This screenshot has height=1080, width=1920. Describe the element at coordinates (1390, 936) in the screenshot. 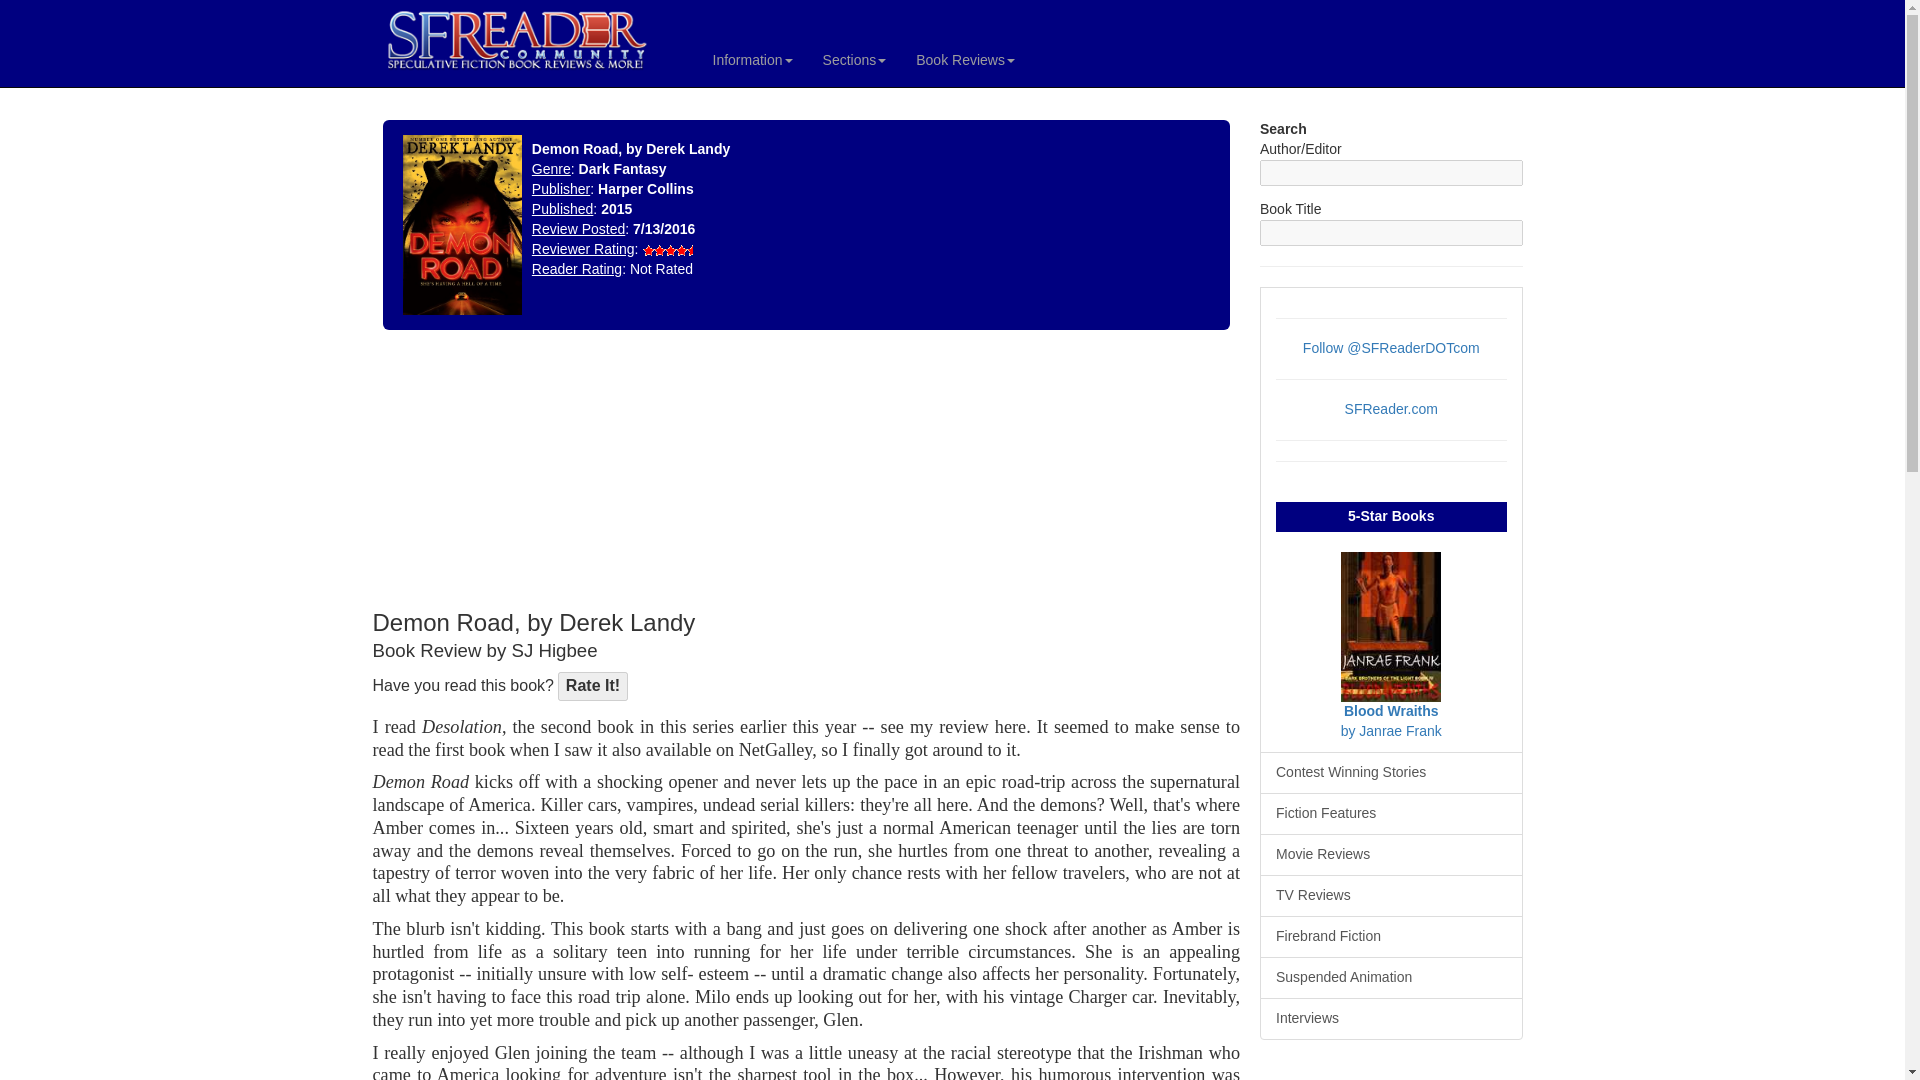

I see `SFReader Firebrand Fiction archives` at that location.